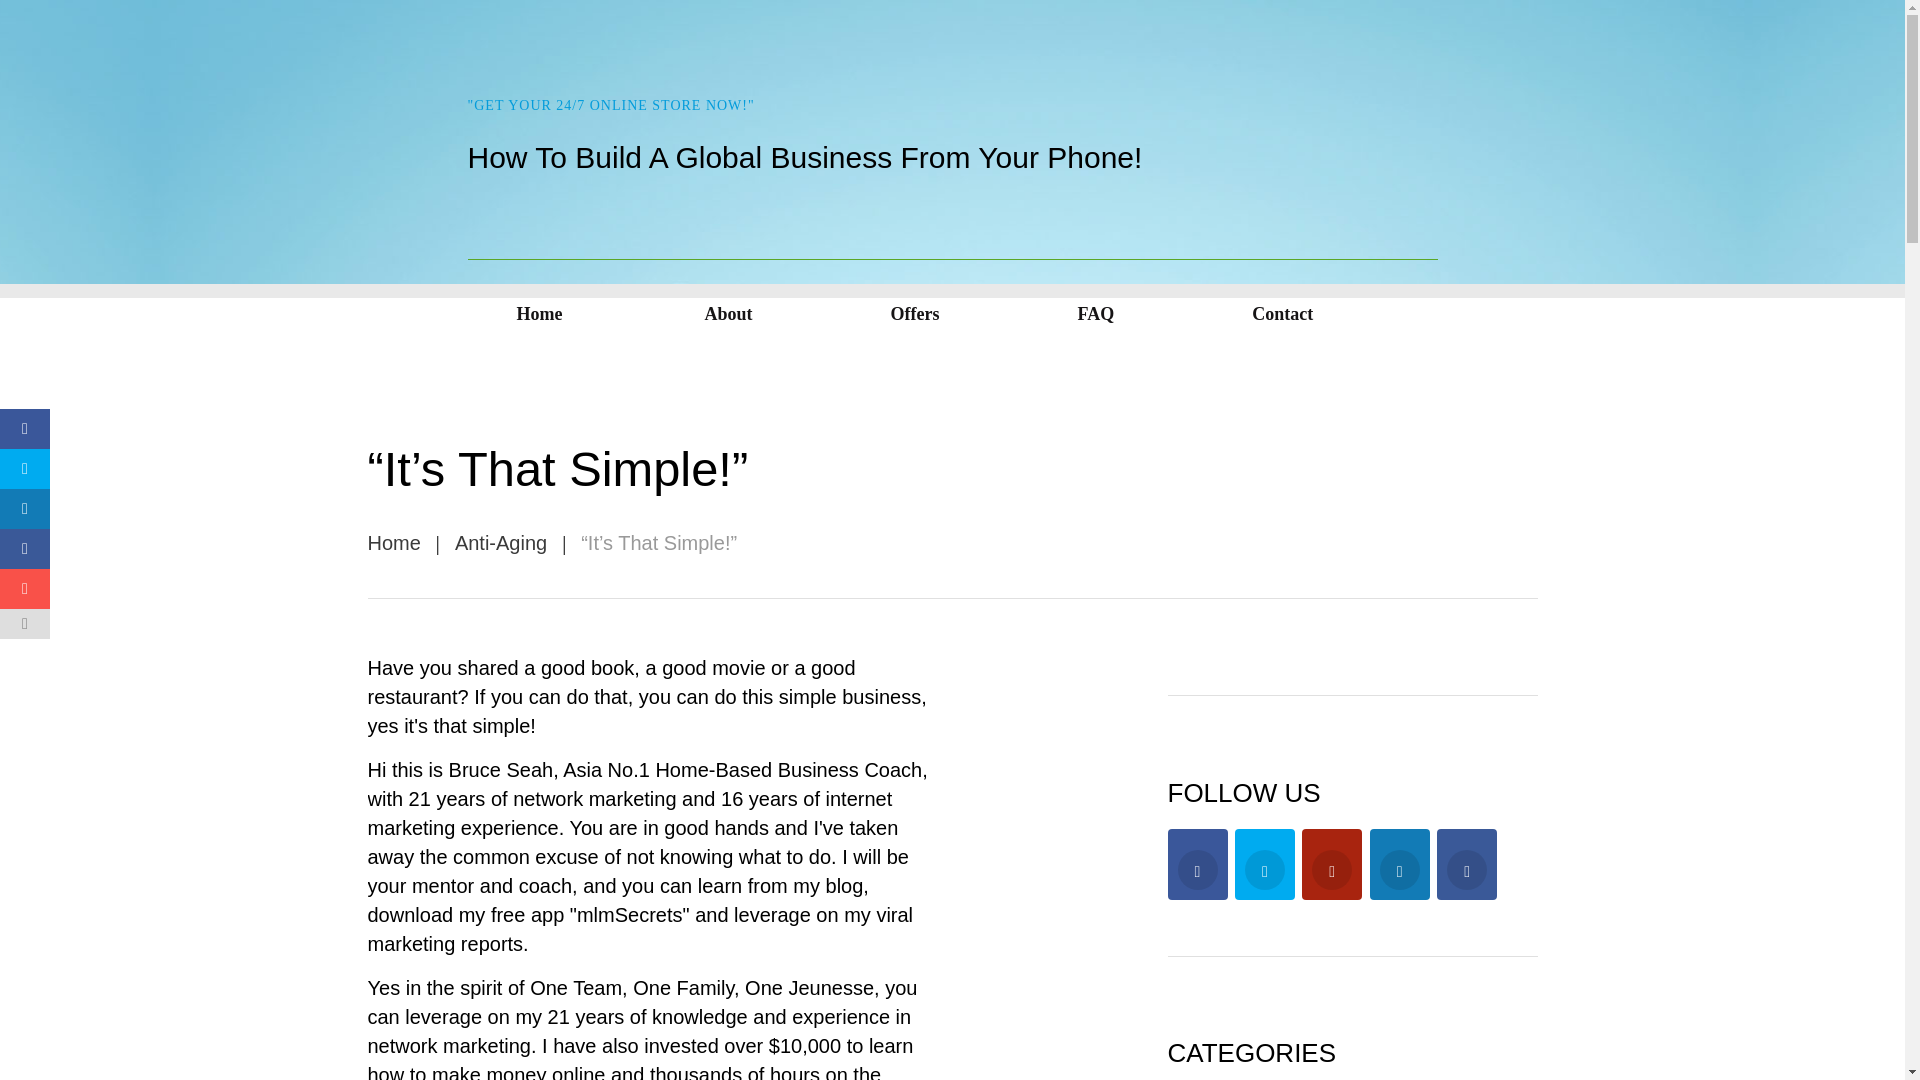  What do you see at coordinates (1282, 296) in the screenshot?
I see `Contact` at bounding box center [1282, 296].